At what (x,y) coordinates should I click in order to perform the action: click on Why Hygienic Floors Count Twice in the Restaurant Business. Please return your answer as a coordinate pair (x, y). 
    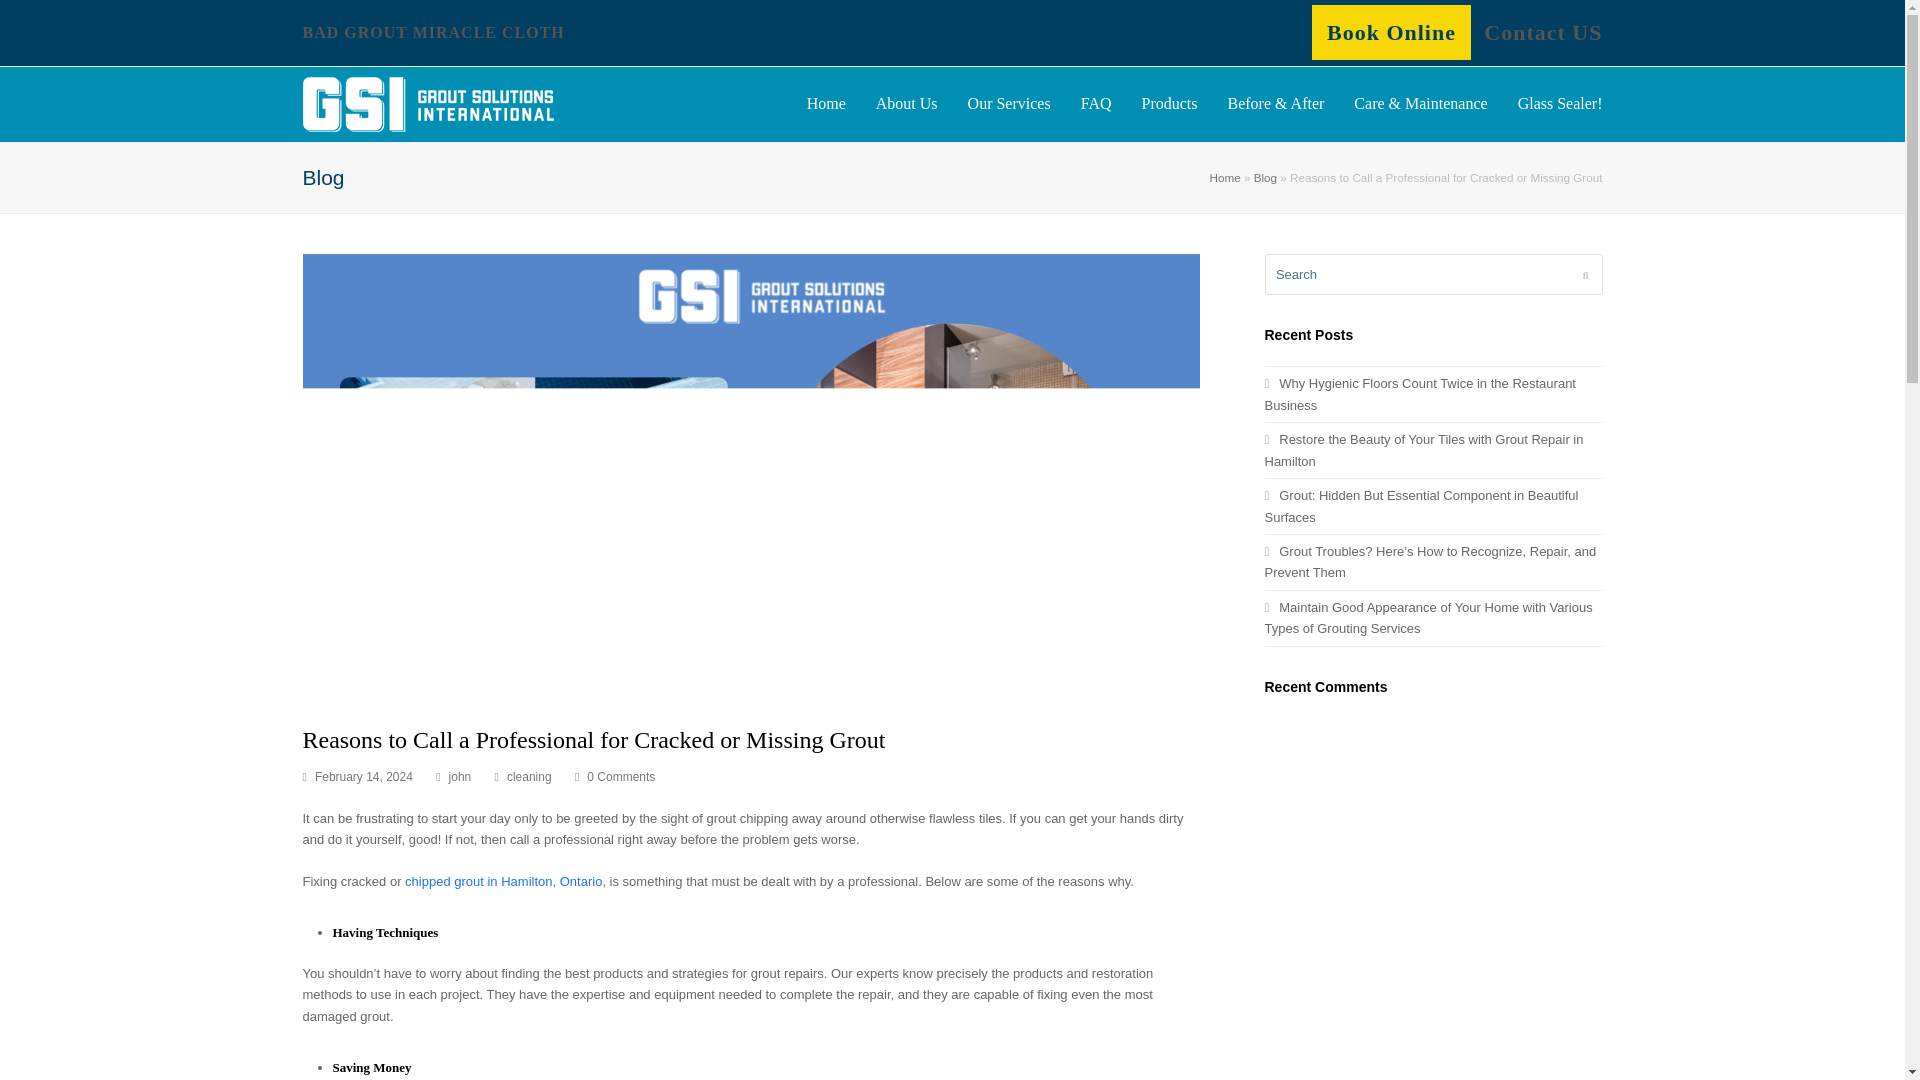
    Looking at the image, I should click on (1418, 393).